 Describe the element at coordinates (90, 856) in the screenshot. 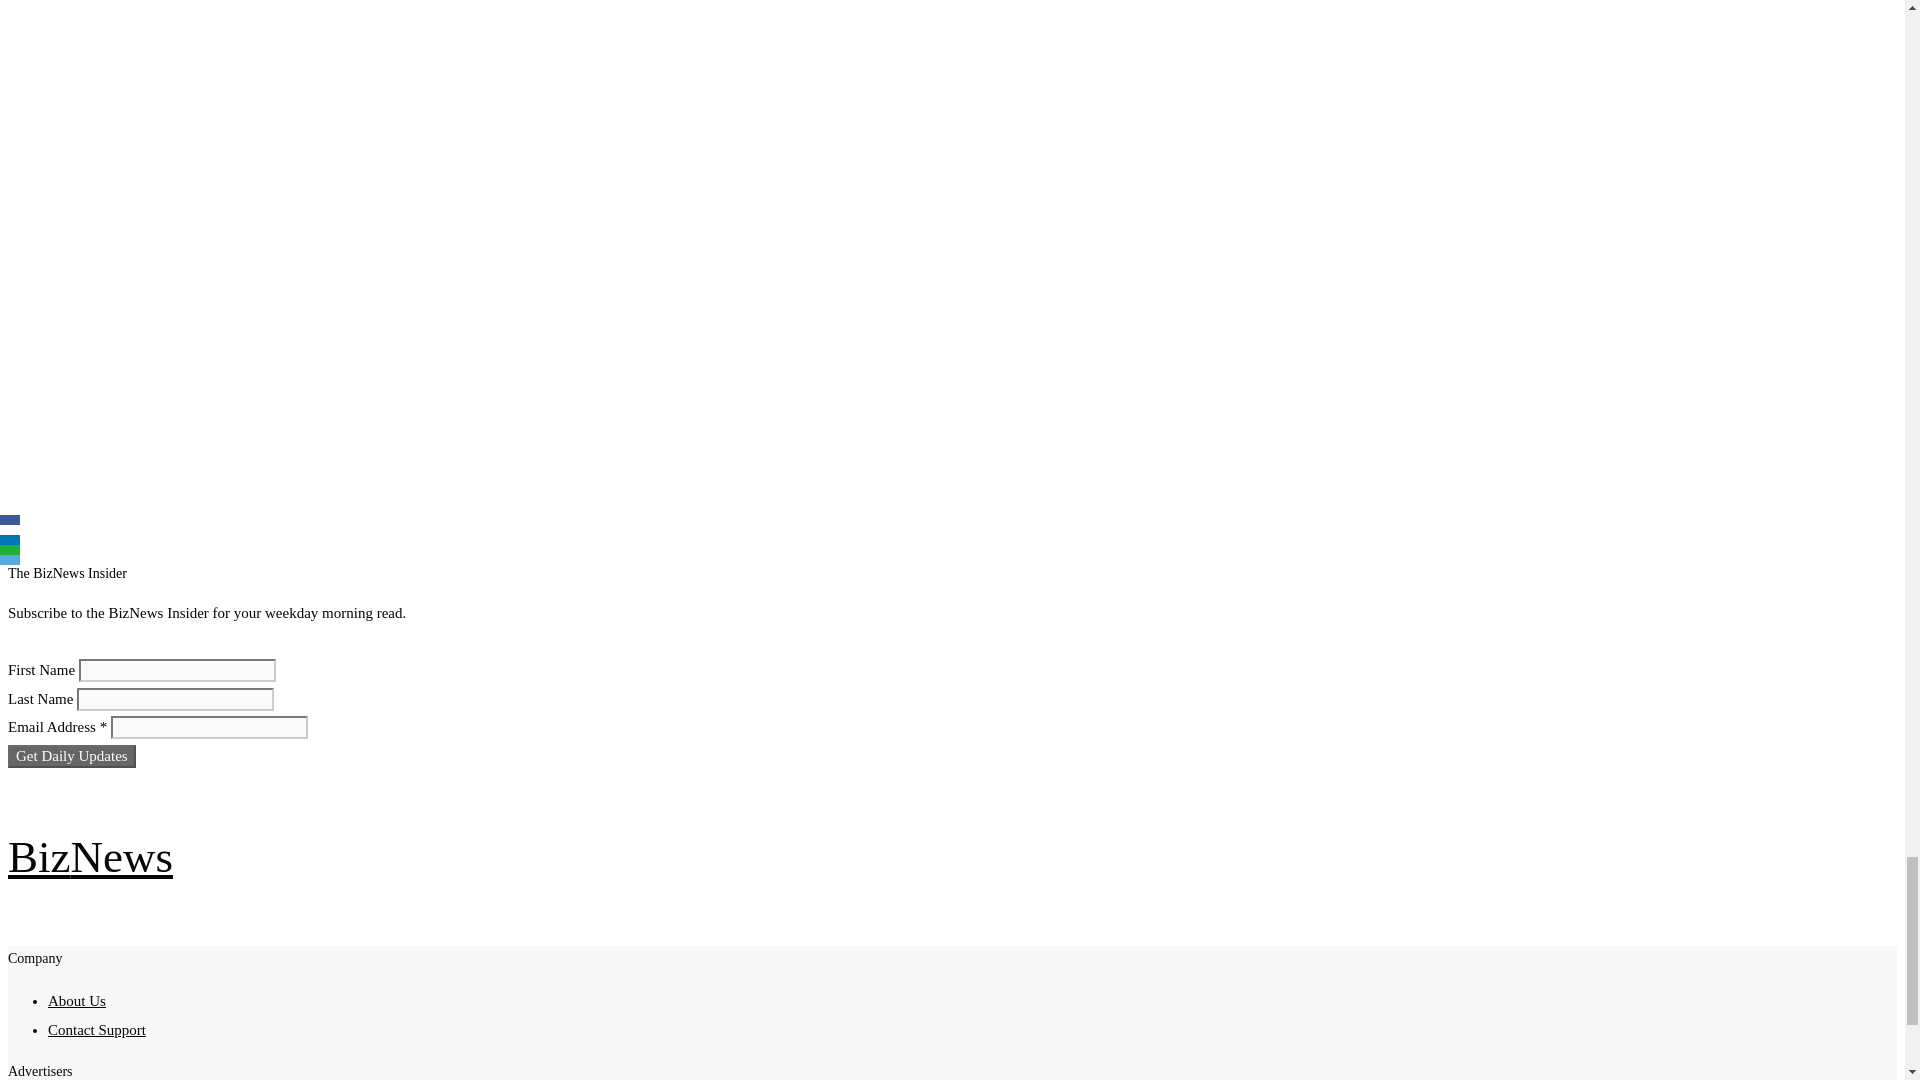

I see `BizNews` at that location.